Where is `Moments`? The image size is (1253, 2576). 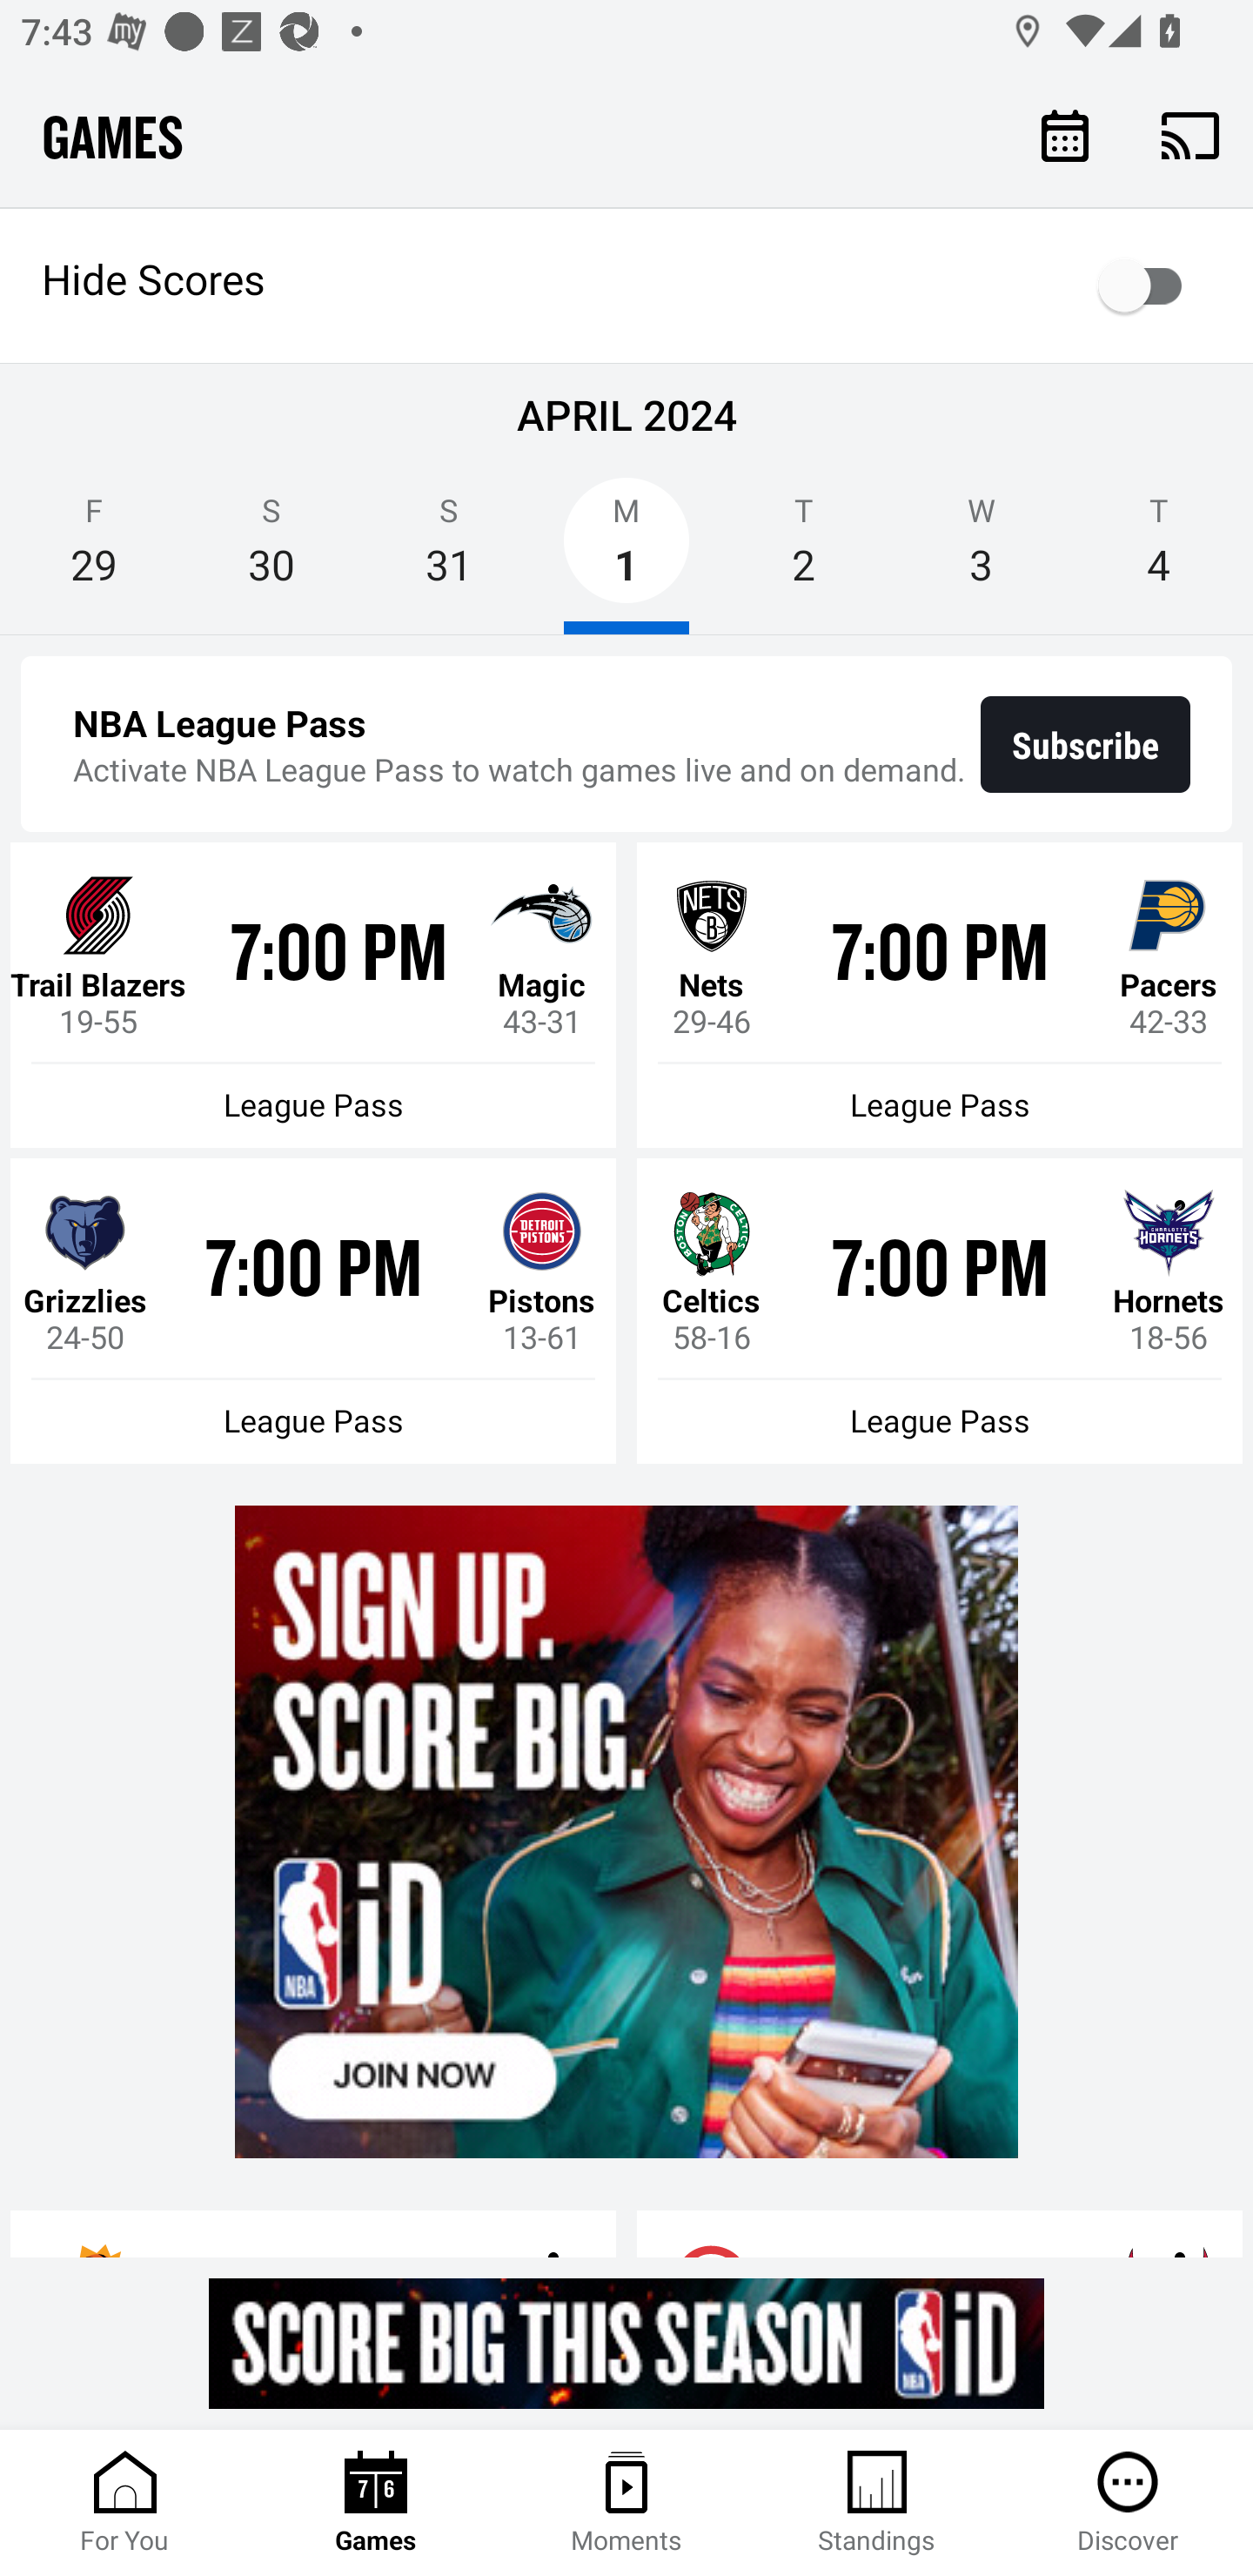
Moments is located at coordinates (626, 2503).